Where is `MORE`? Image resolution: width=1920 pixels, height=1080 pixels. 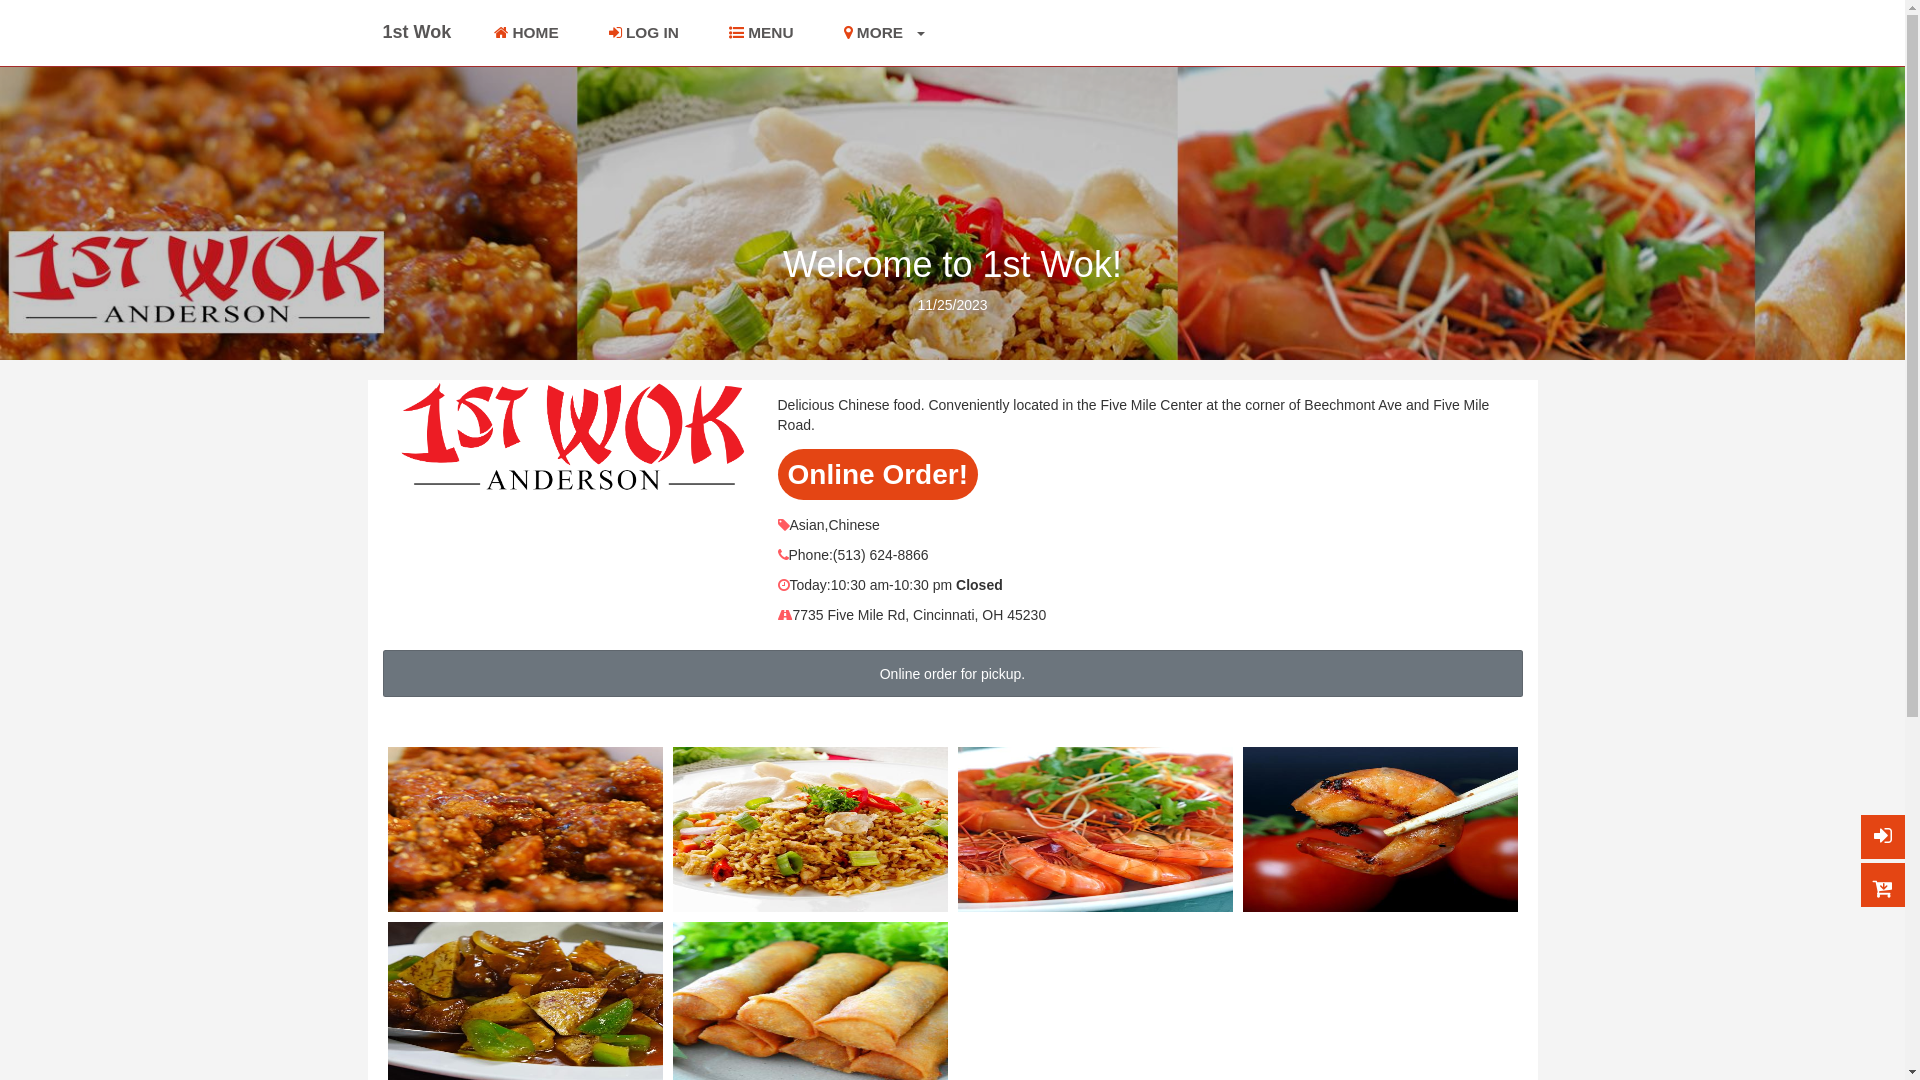 MORE is located at coordinates (885, 33).